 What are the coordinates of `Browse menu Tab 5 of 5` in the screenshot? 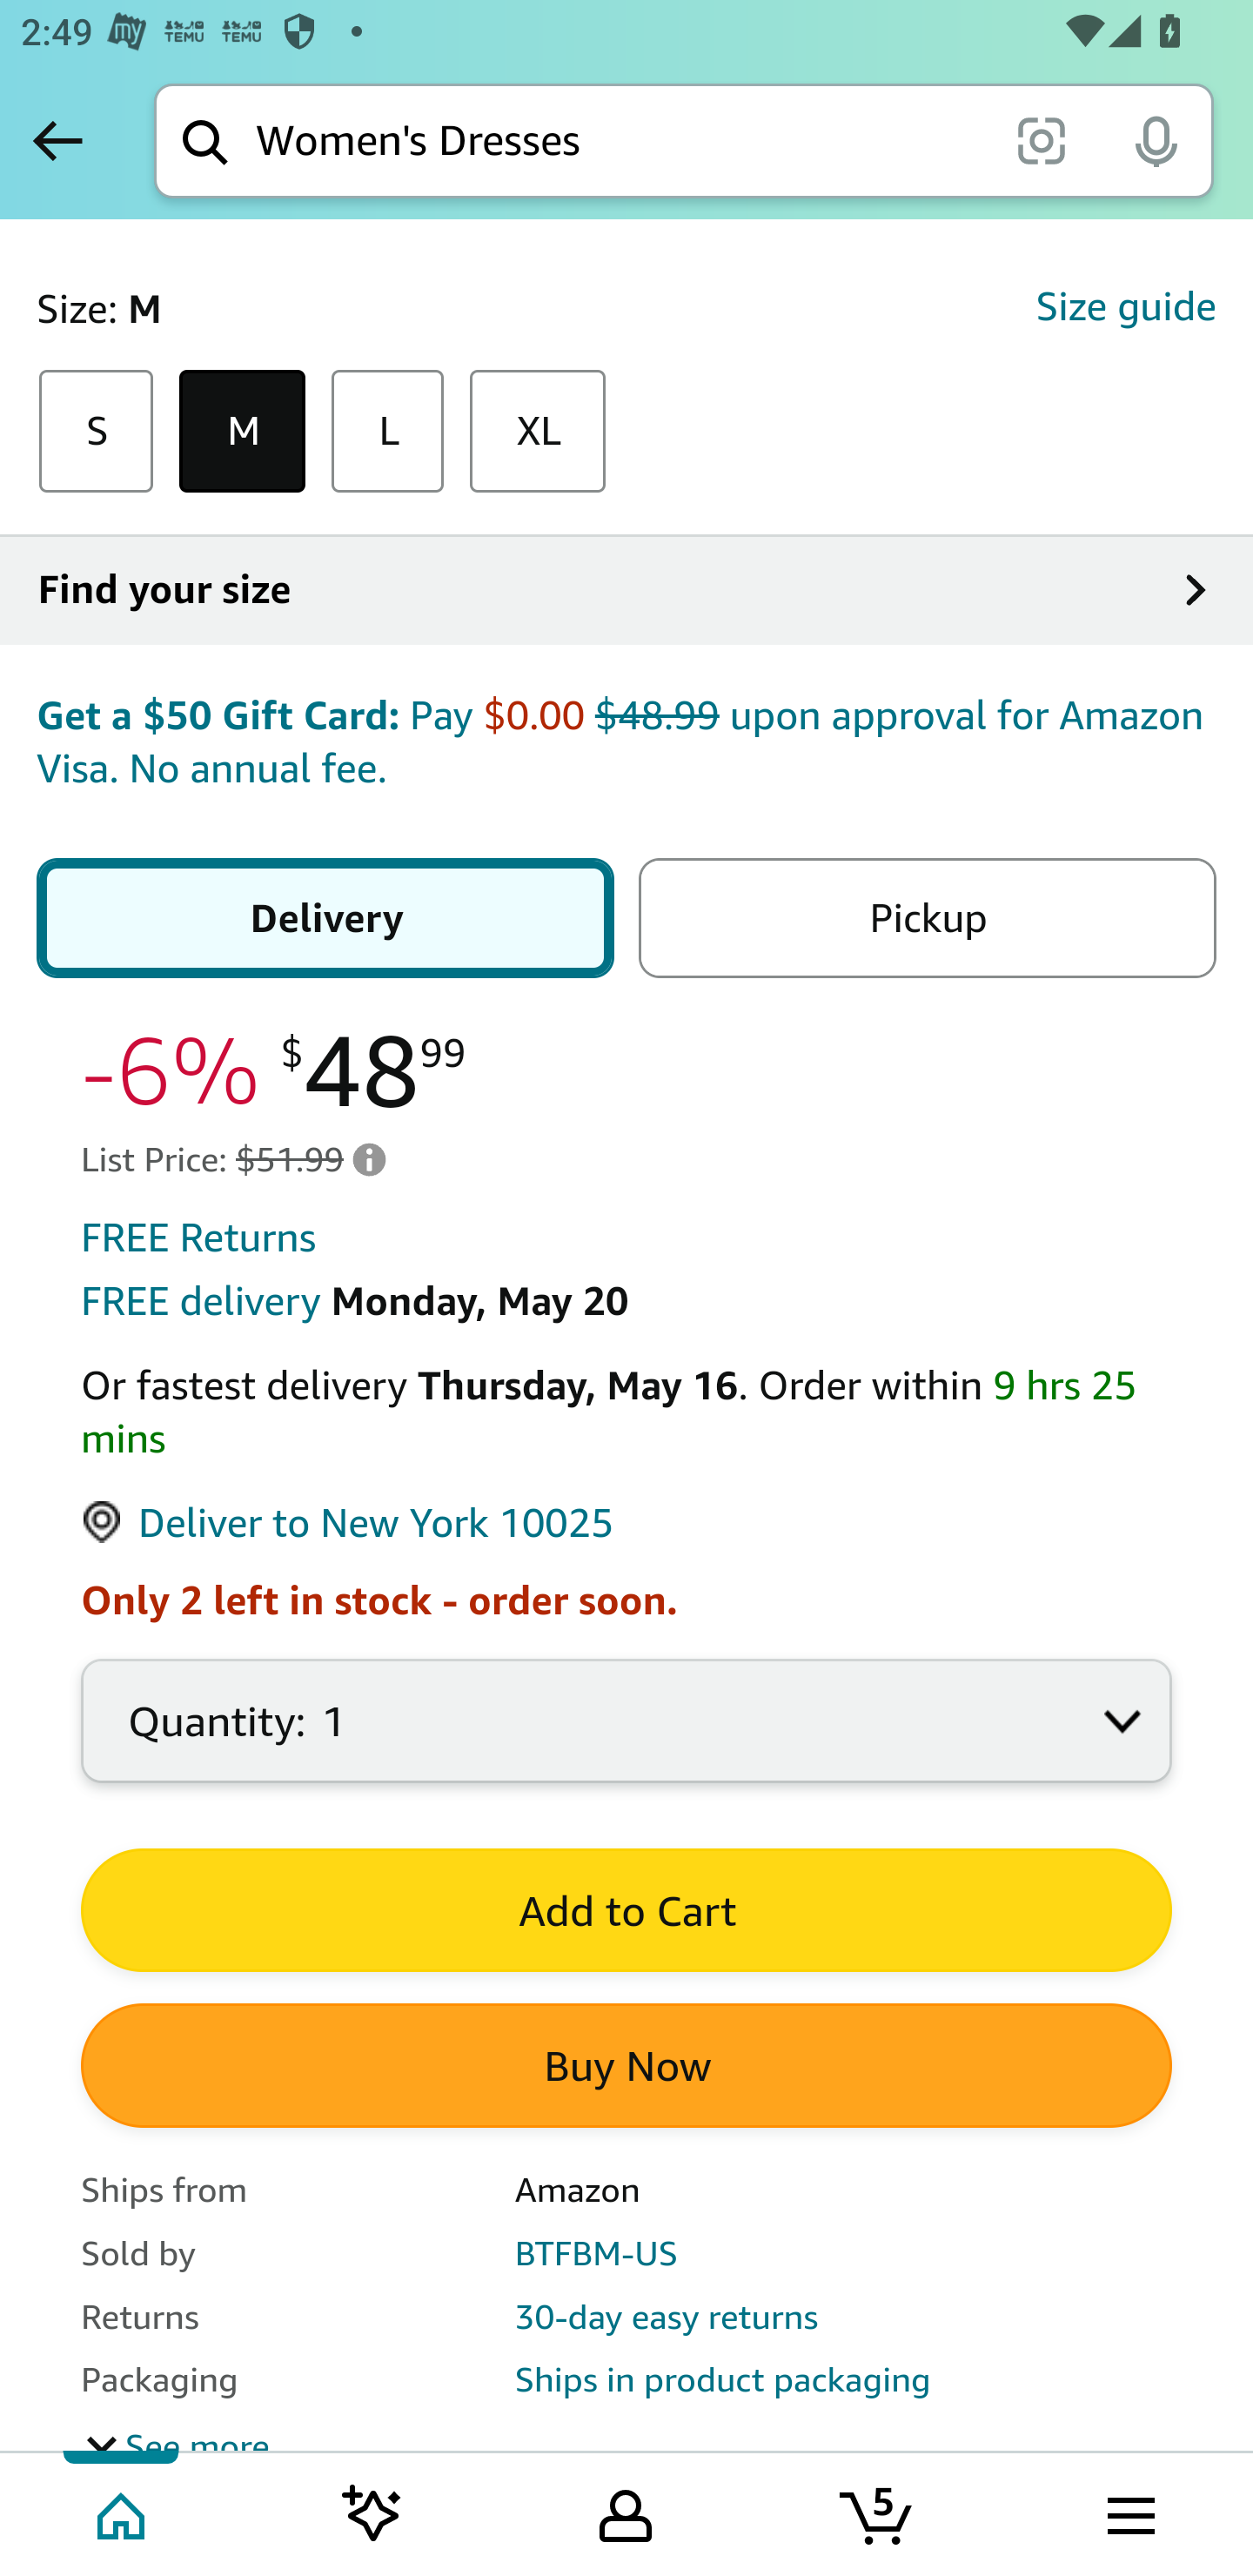 It's located at (1129, 2512).